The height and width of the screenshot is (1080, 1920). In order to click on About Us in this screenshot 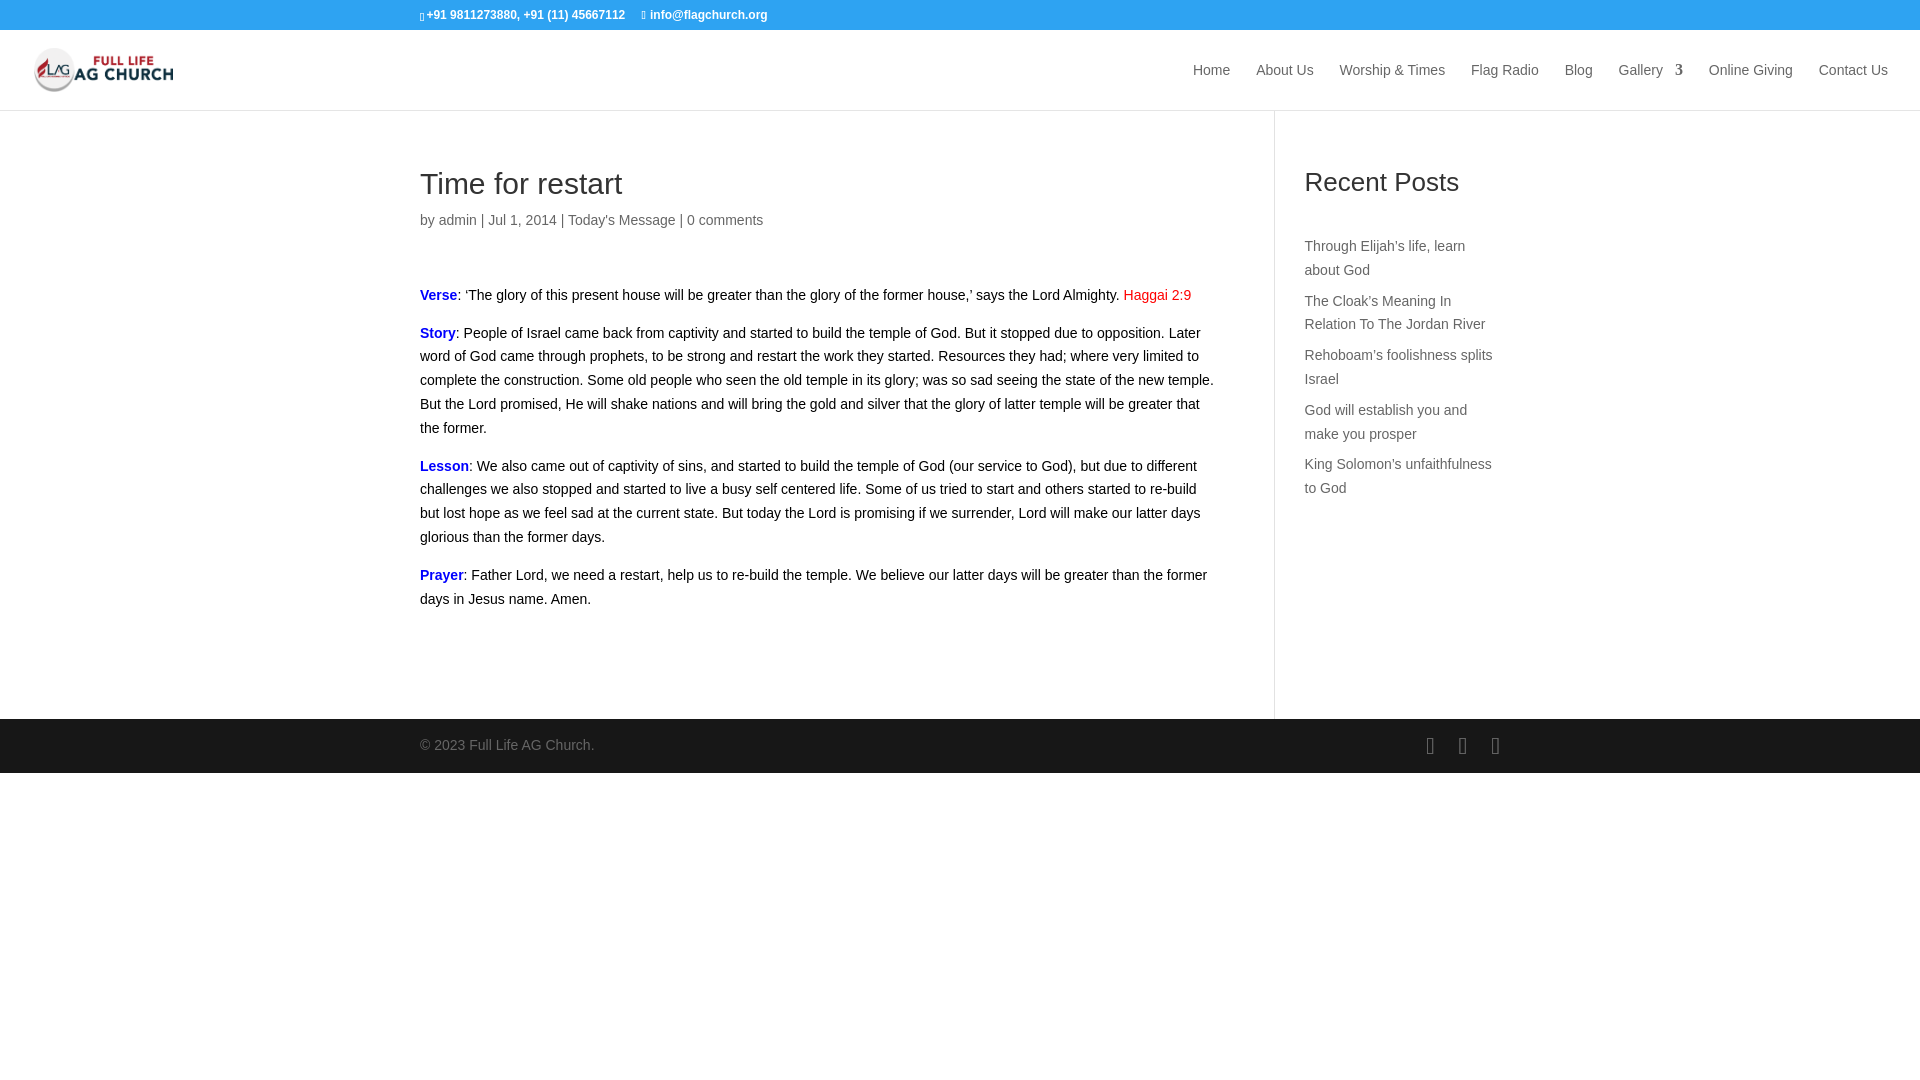, I will do `click(1284, 86)`.